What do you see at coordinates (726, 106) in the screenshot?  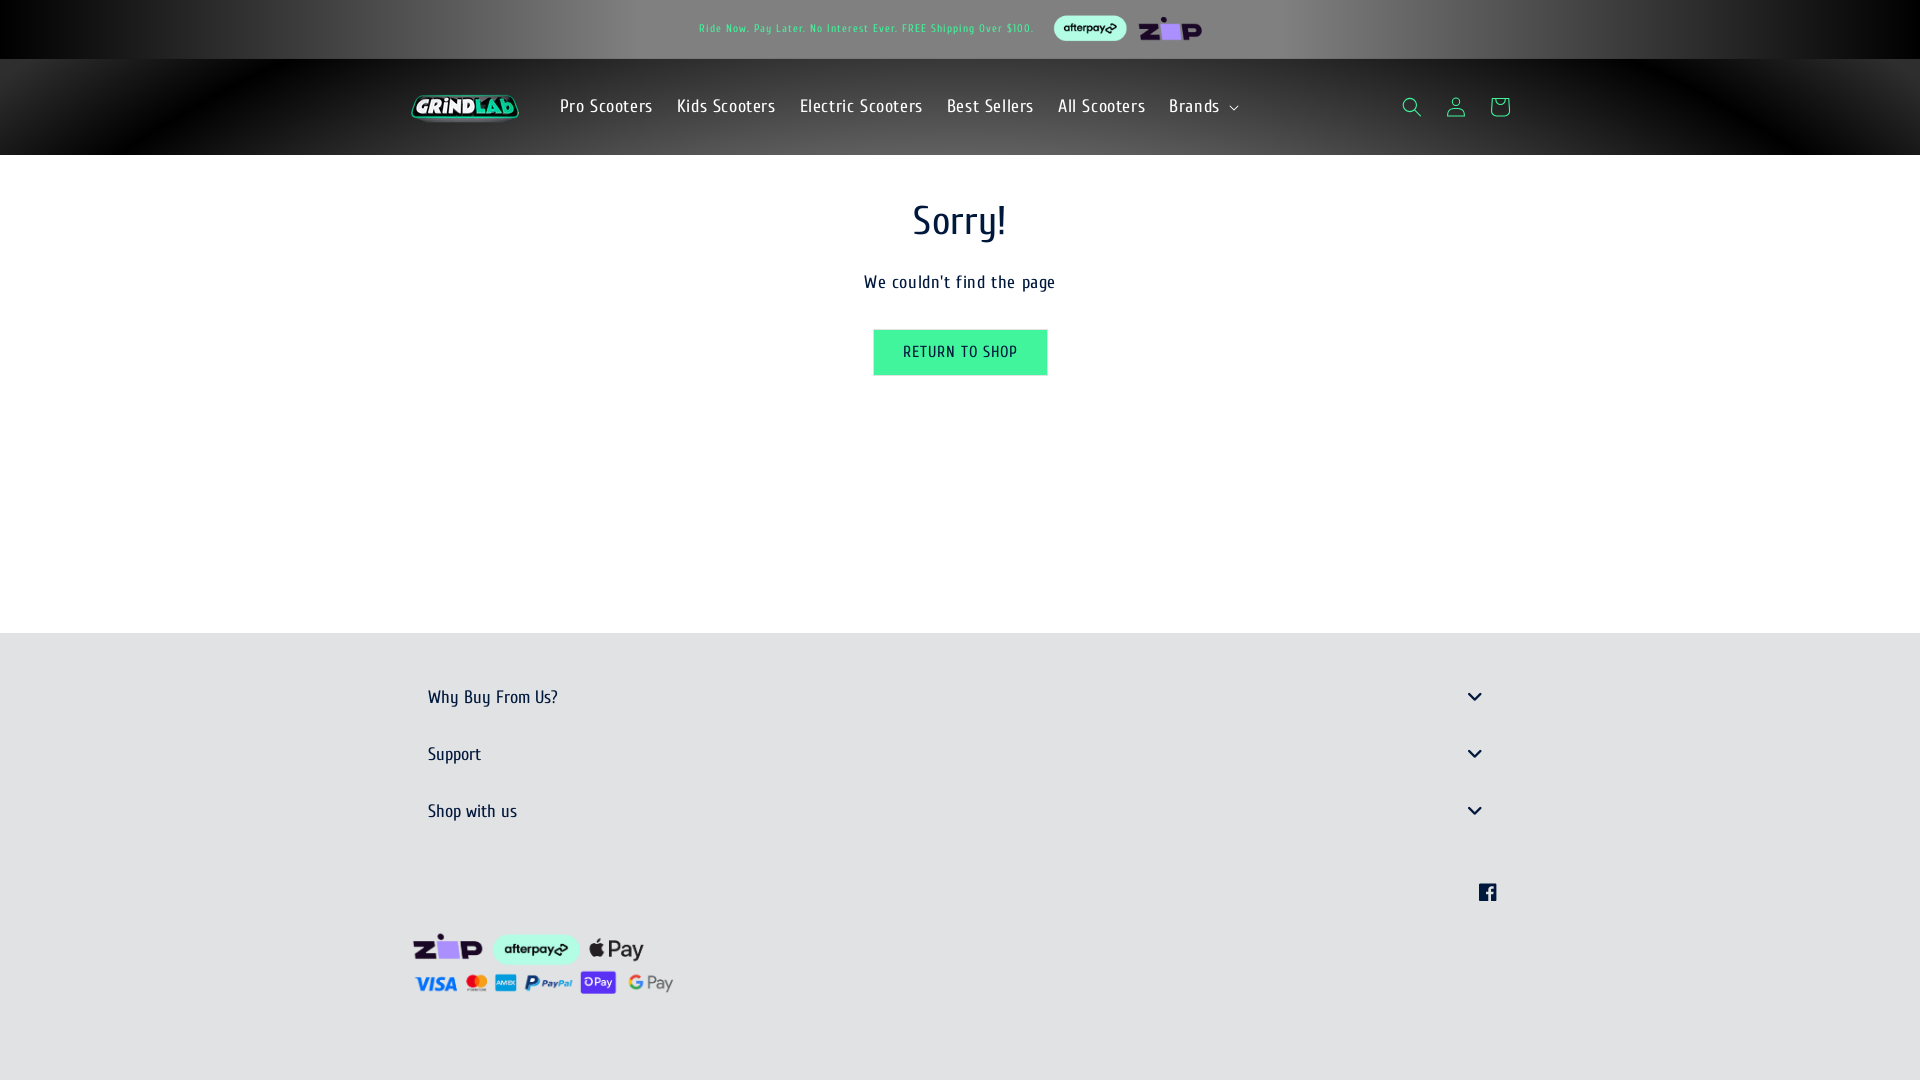 I see `Kids Scooters` at bounding box center [726, 106].